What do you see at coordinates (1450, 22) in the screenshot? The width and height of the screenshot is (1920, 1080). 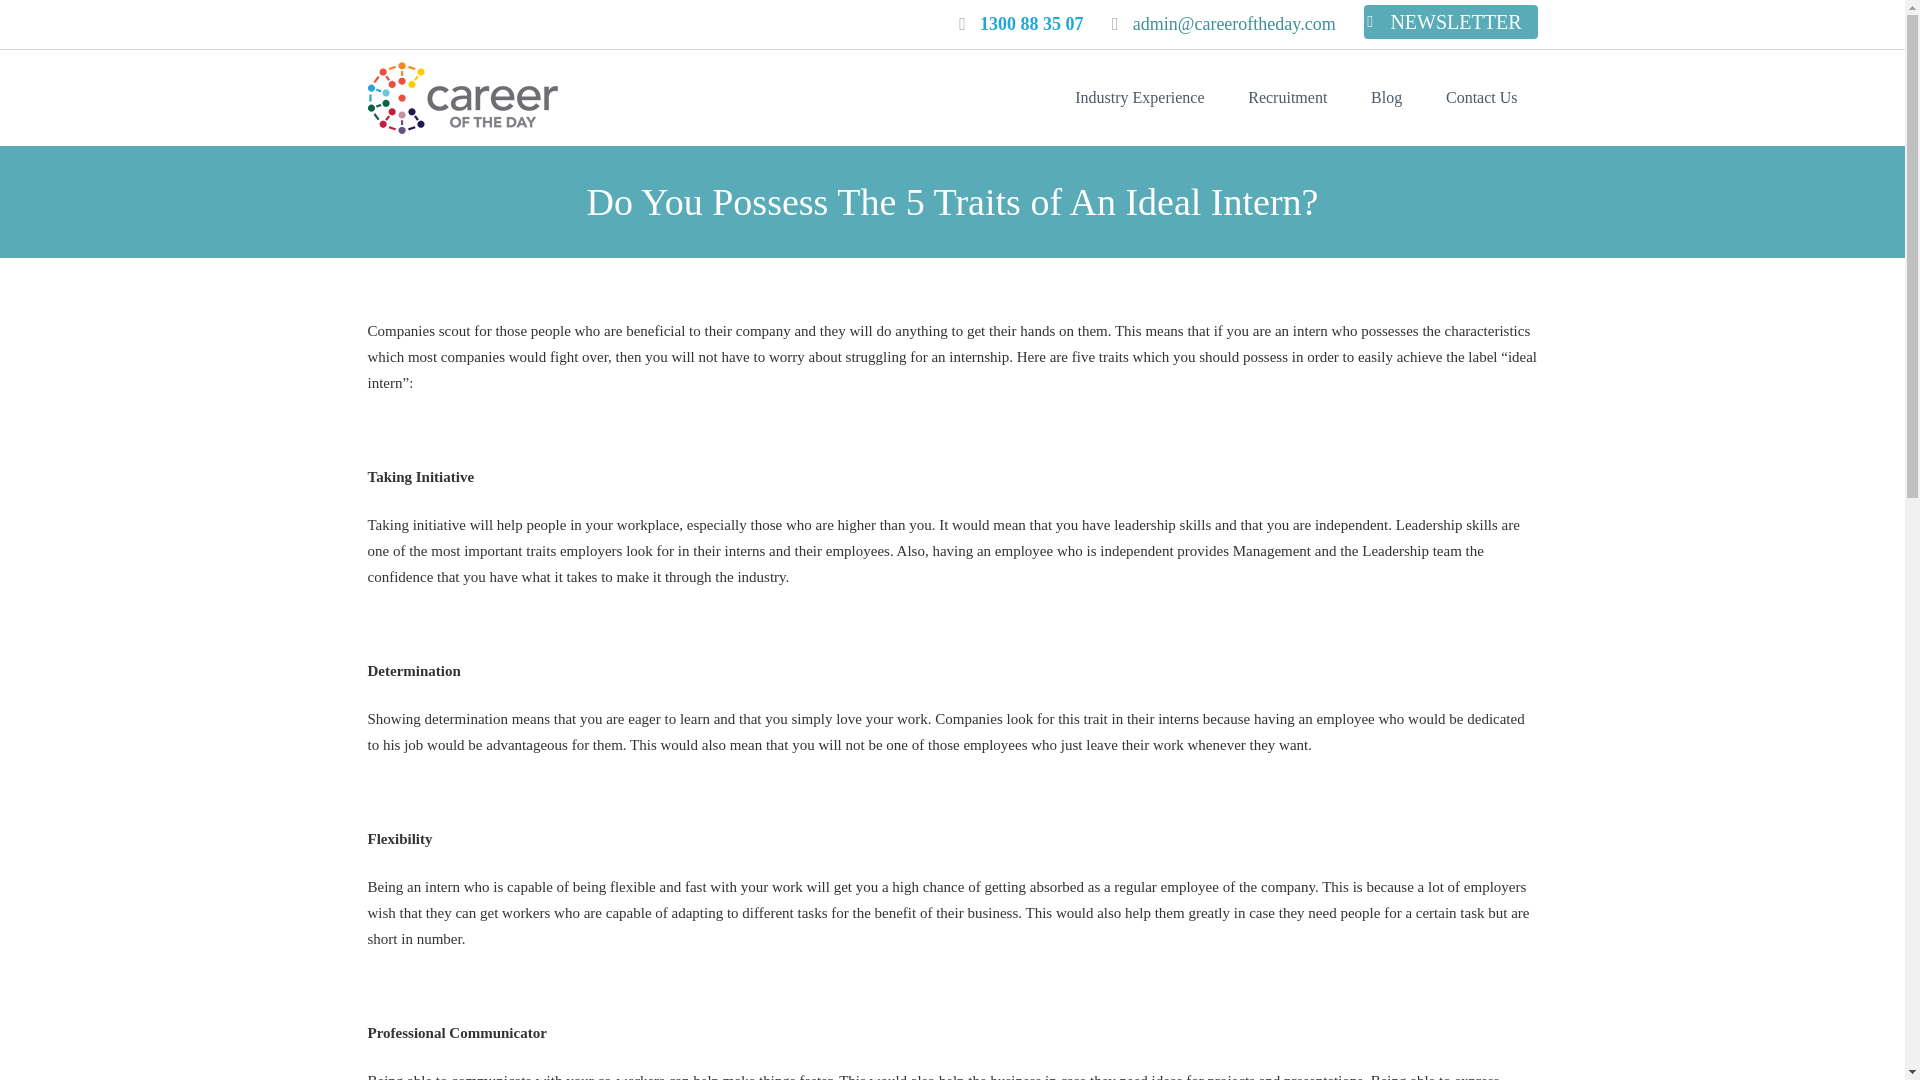 I see `NEWSLETTER` at bounding box center [1450, 22].